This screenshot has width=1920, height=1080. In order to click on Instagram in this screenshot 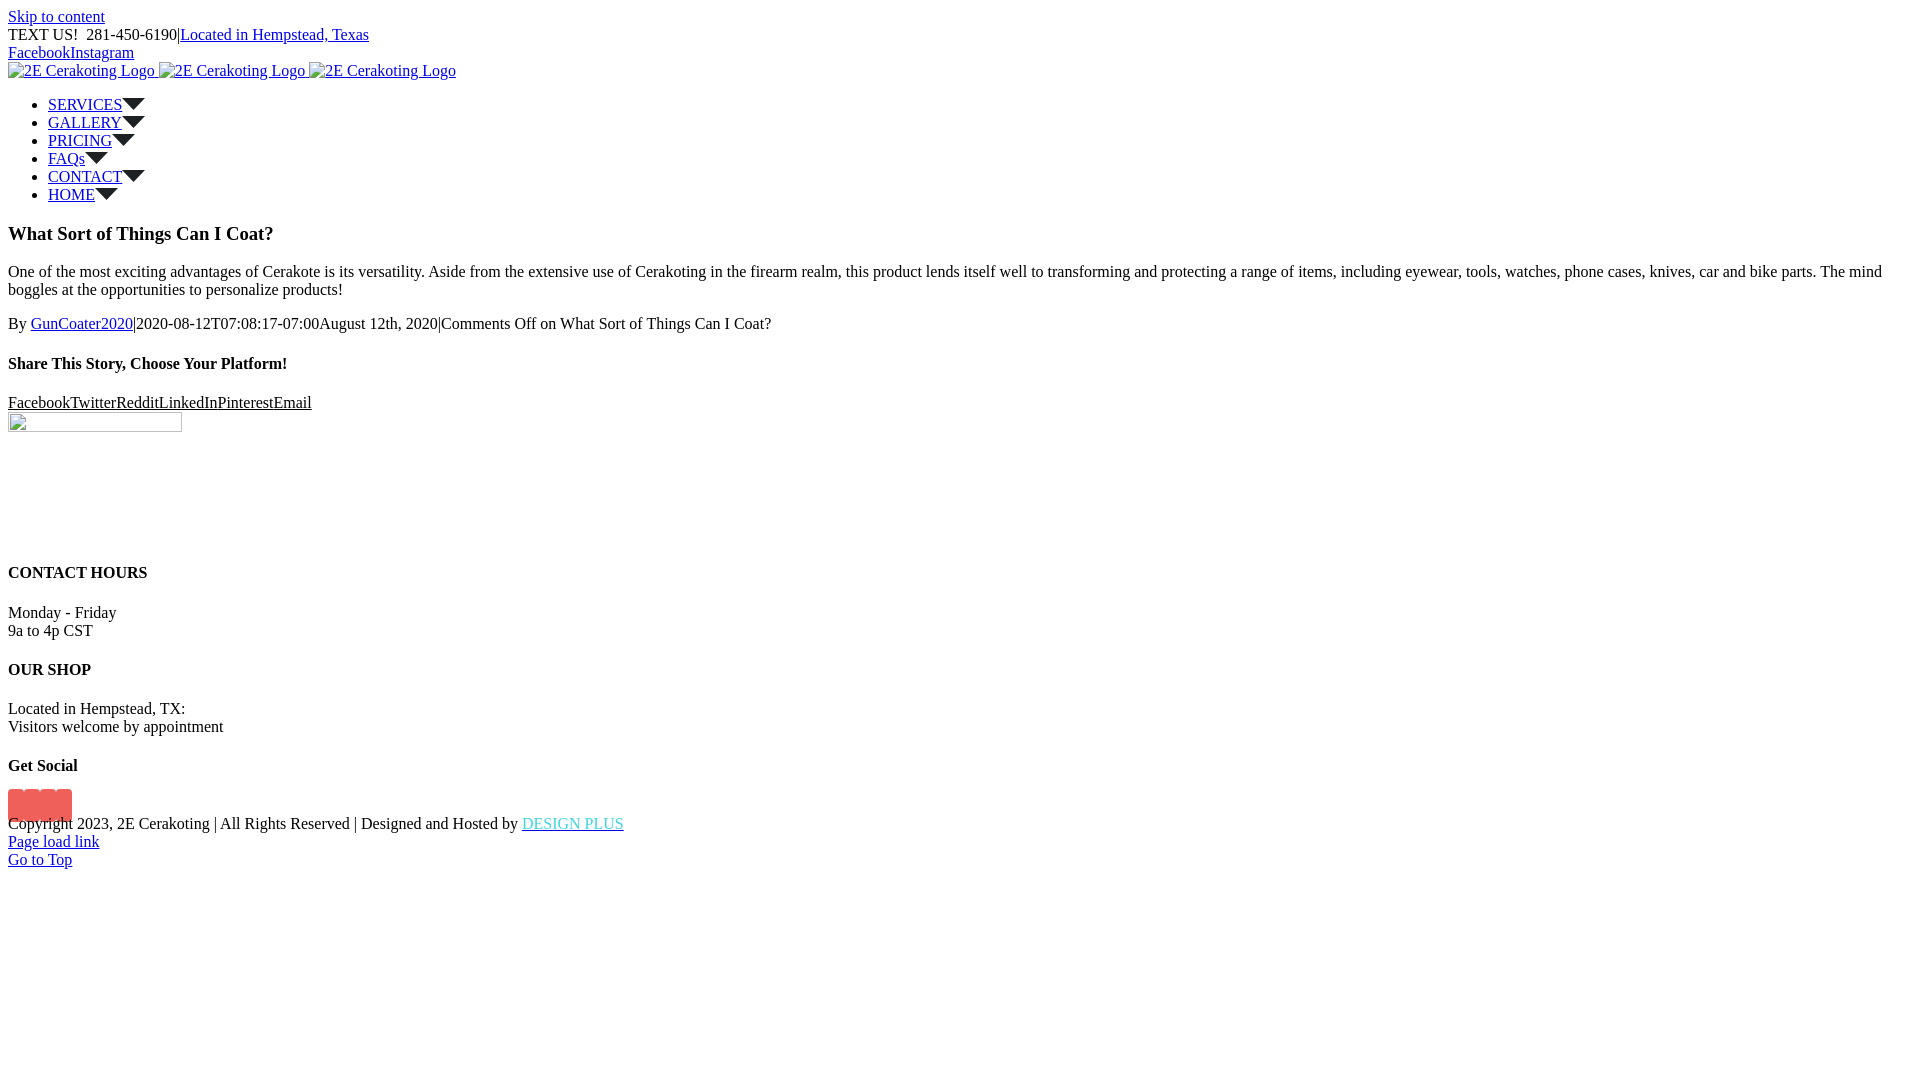, I will do `click(102, 52)`.